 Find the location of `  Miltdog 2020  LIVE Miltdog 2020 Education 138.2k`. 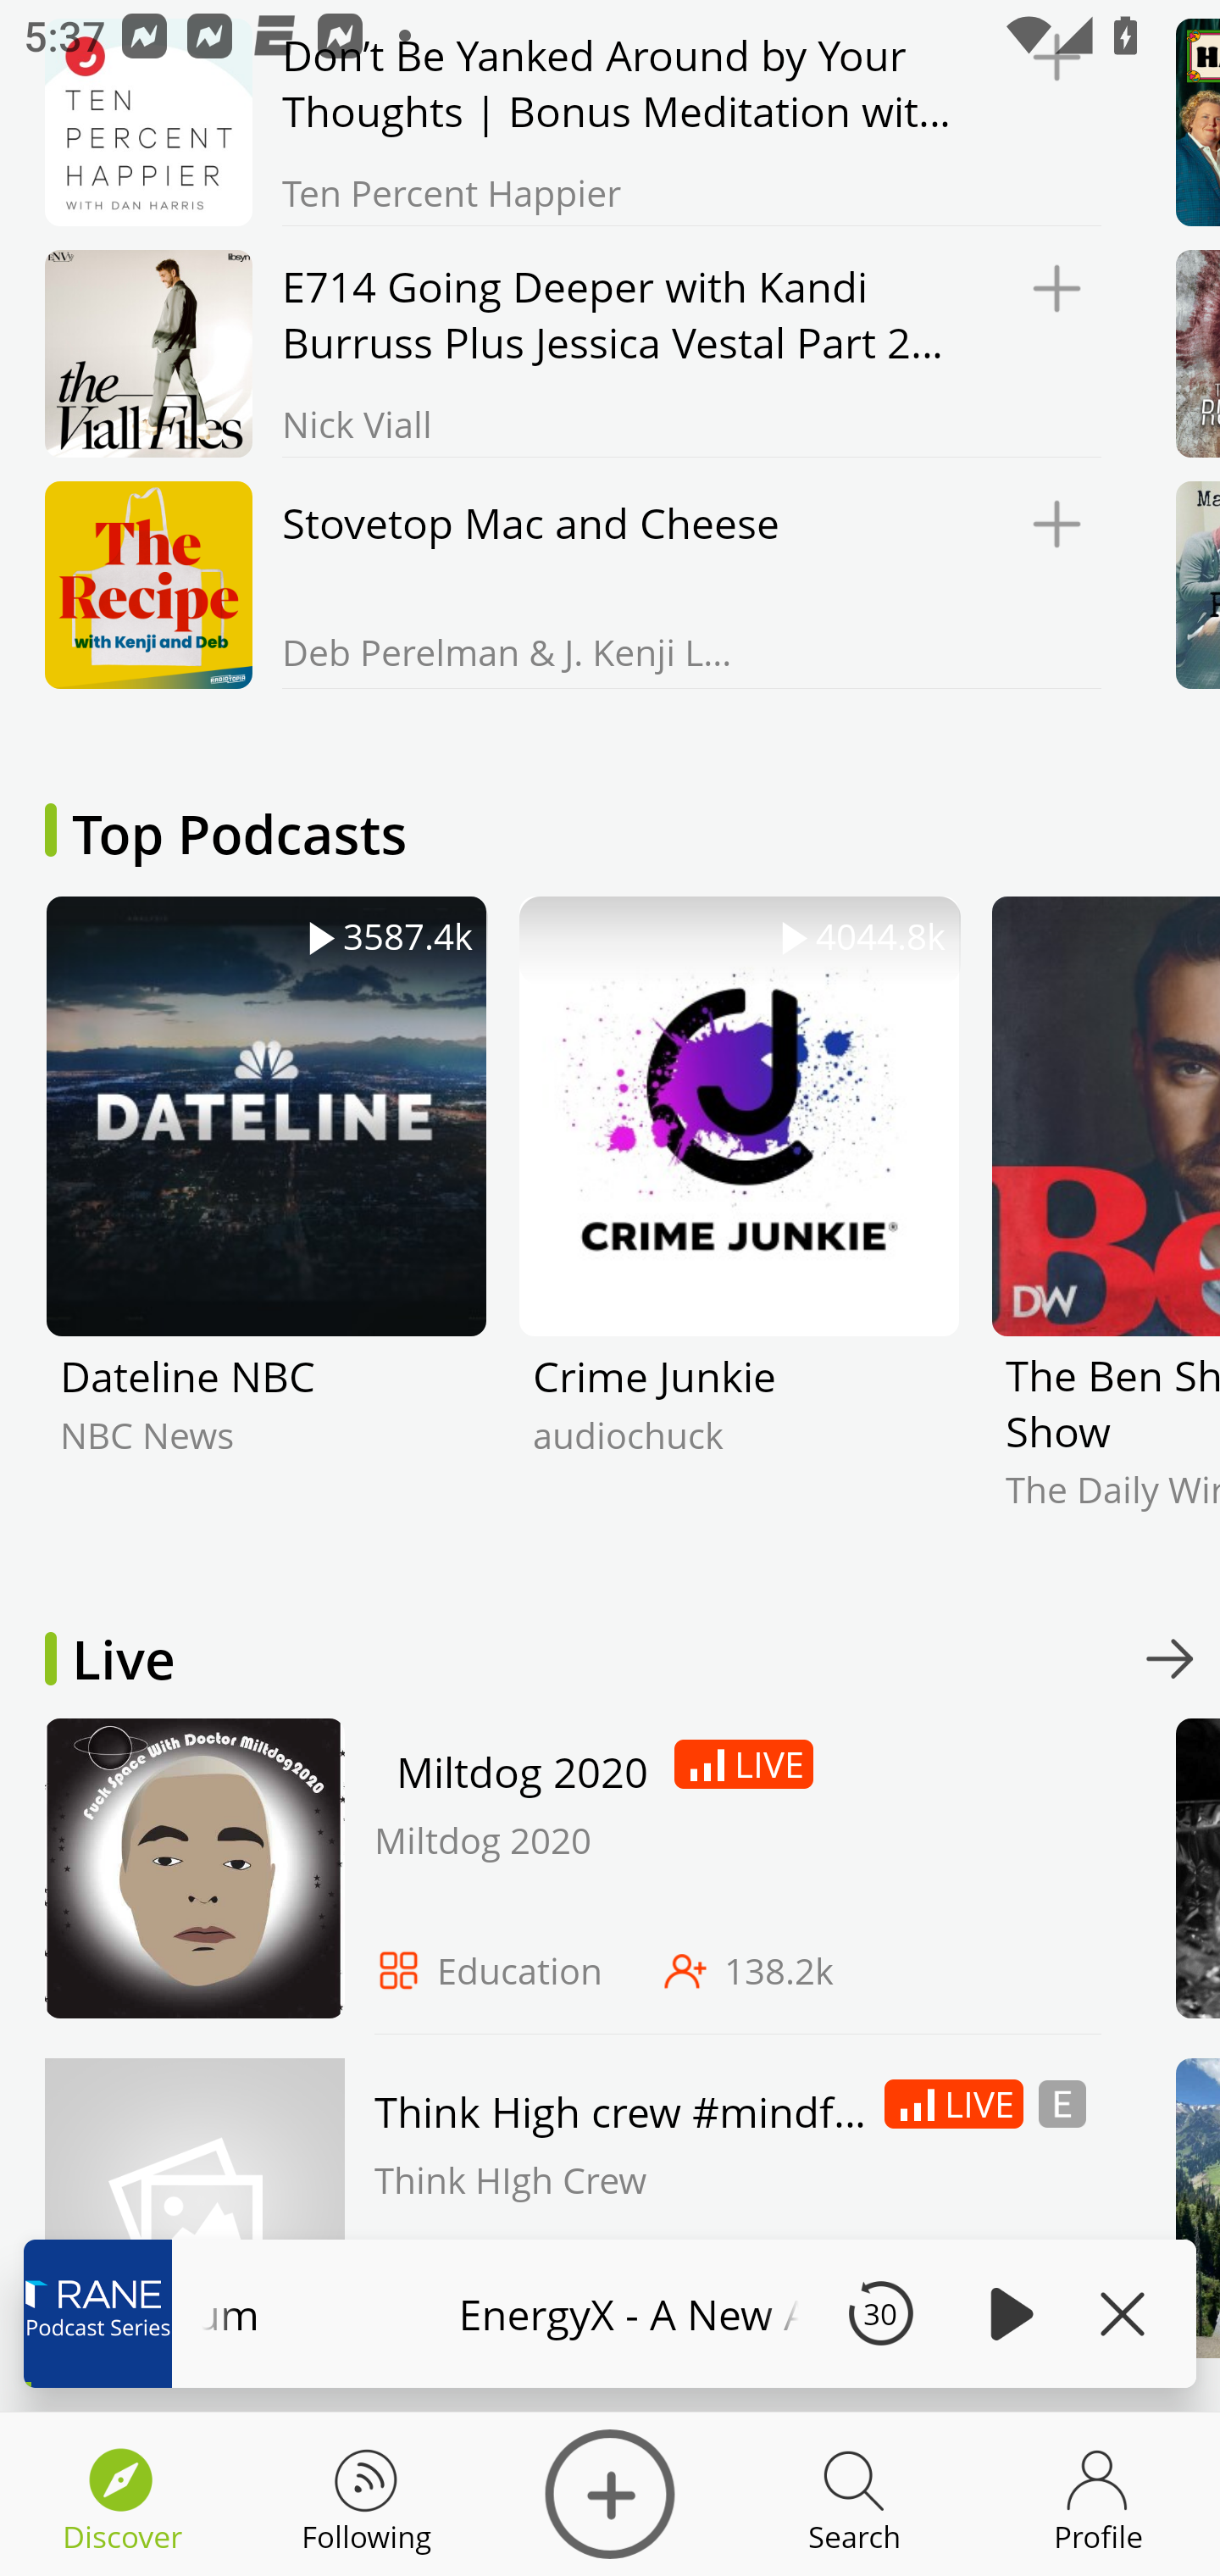

  Miltdog 2020  LIVE Miltdog 2020 Education 138.2k is located at coordinates (565, 1876).